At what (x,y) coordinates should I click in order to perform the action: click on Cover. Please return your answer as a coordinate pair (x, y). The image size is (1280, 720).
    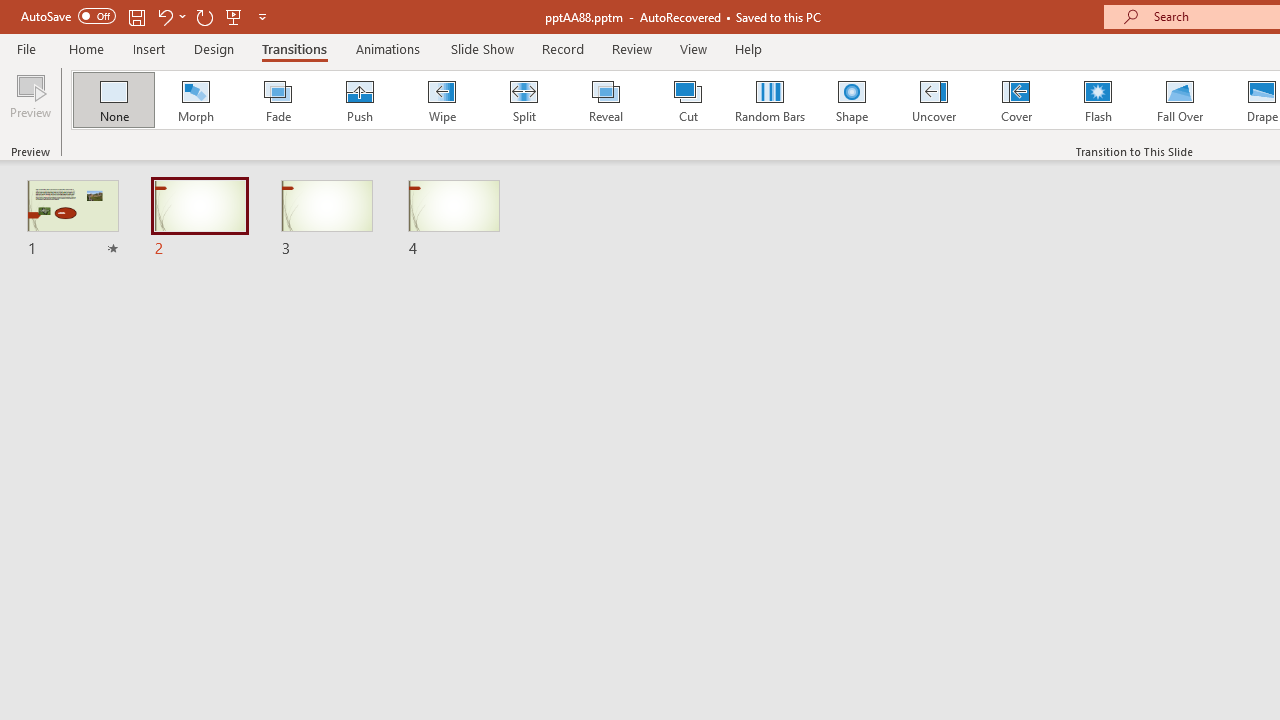
    Looking at the image, I should click on (1016, 100).